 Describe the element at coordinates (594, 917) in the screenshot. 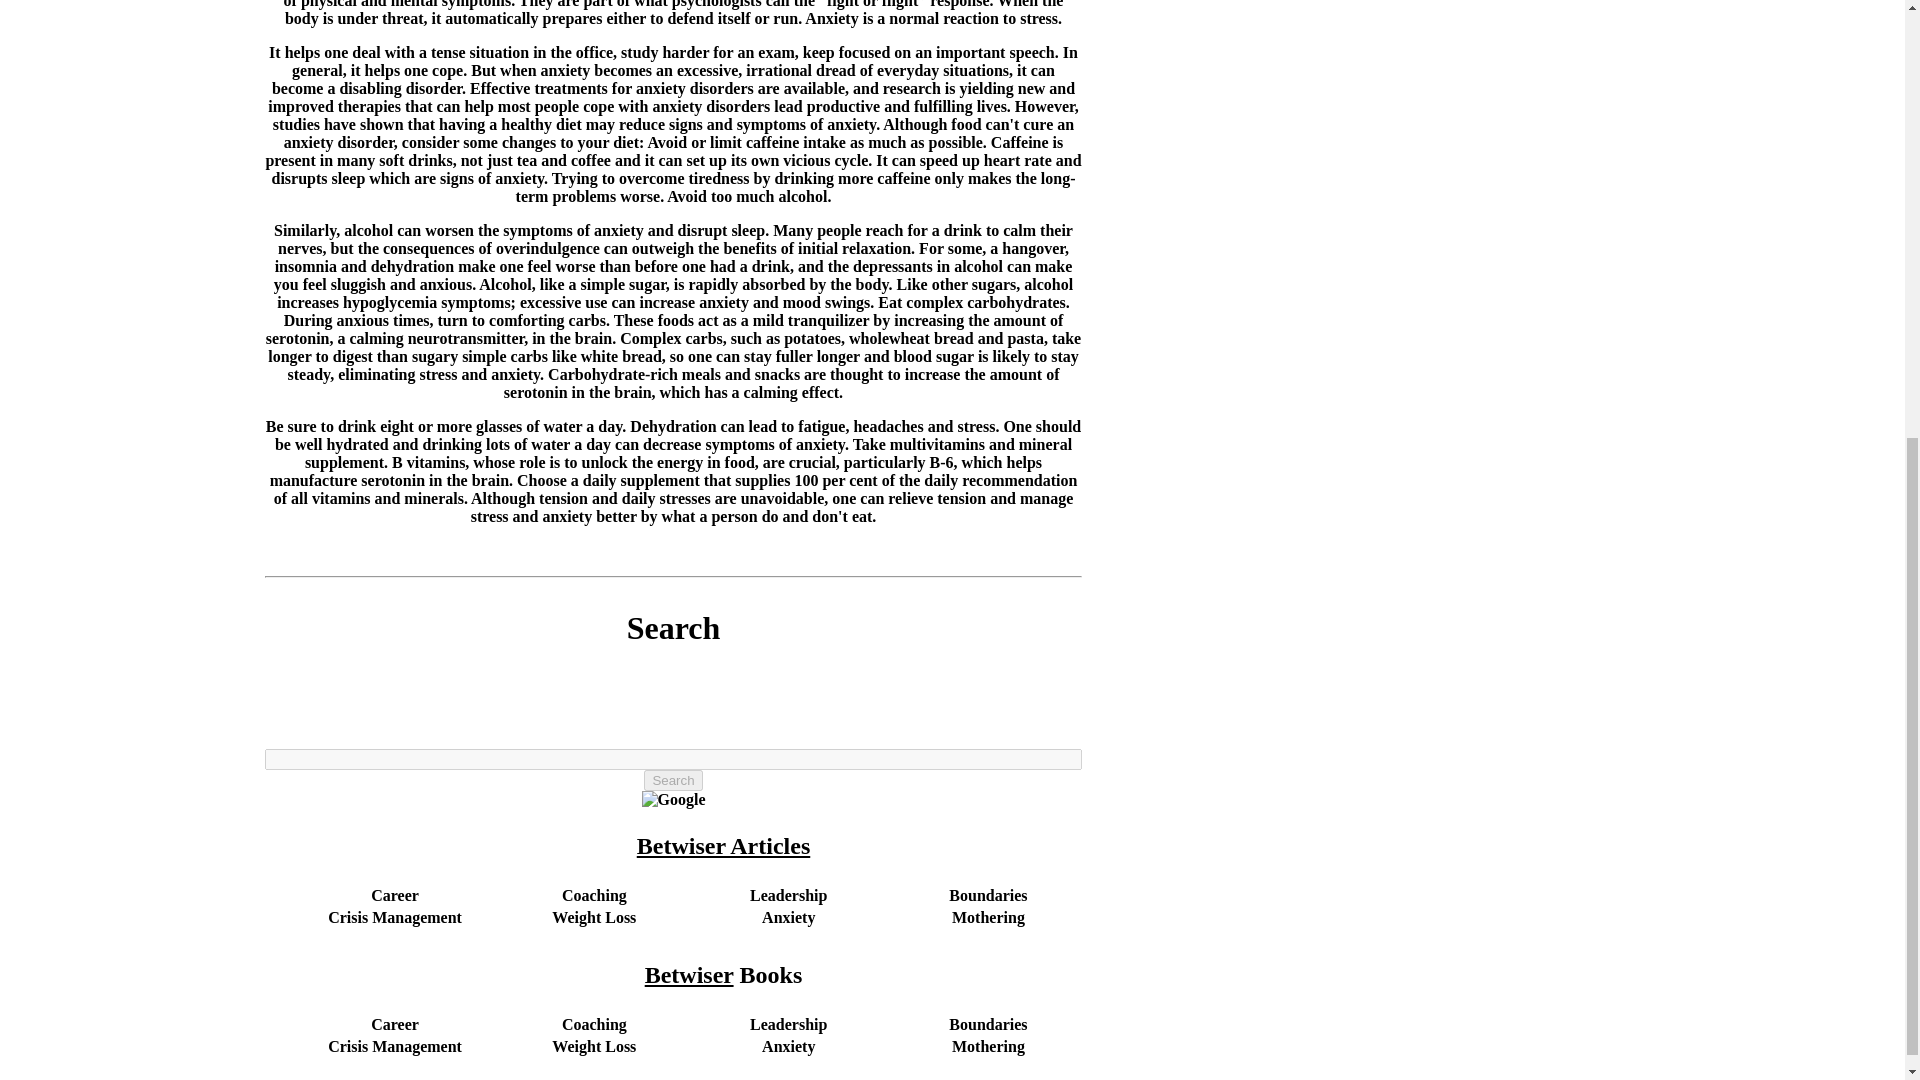

I see `Weight Loss` at that location.